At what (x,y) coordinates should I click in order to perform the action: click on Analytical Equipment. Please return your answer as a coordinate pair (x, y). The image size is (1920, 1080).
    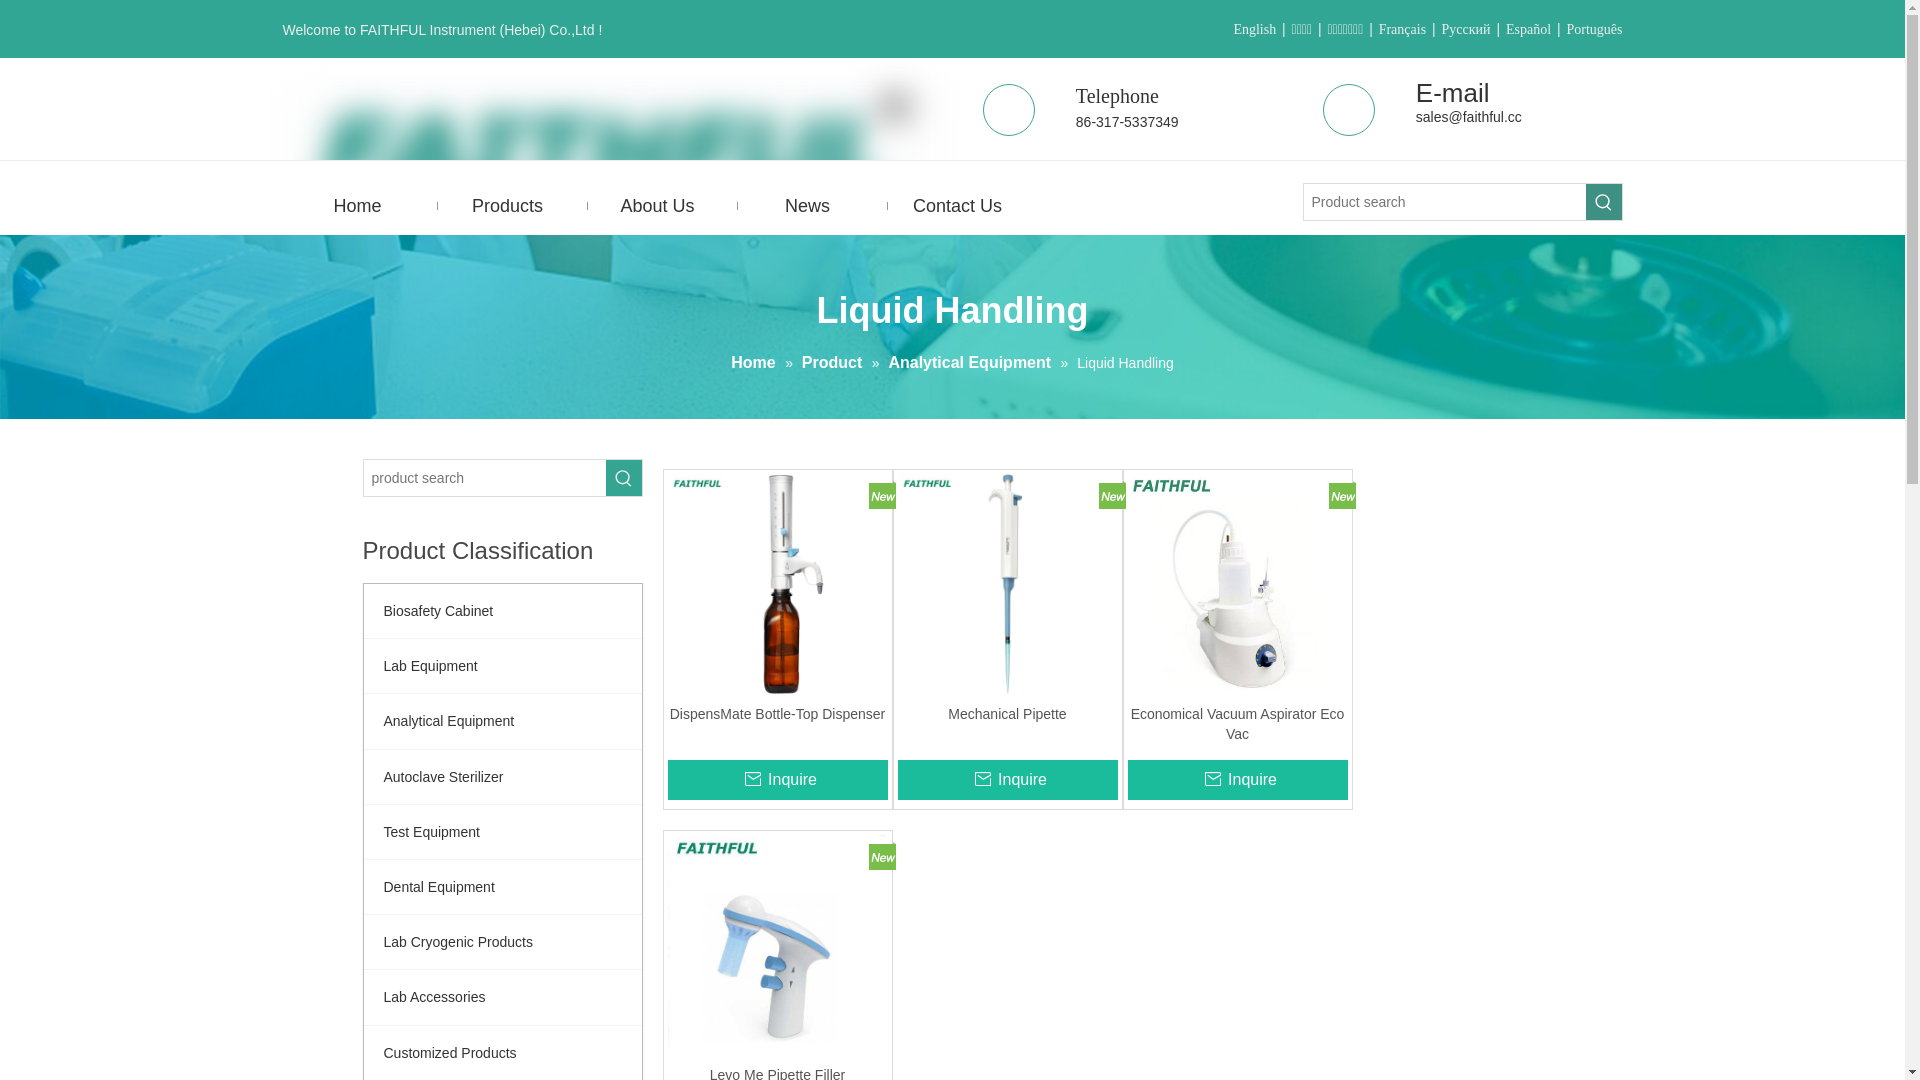
    Looking at the image, I should click on (503, 720).